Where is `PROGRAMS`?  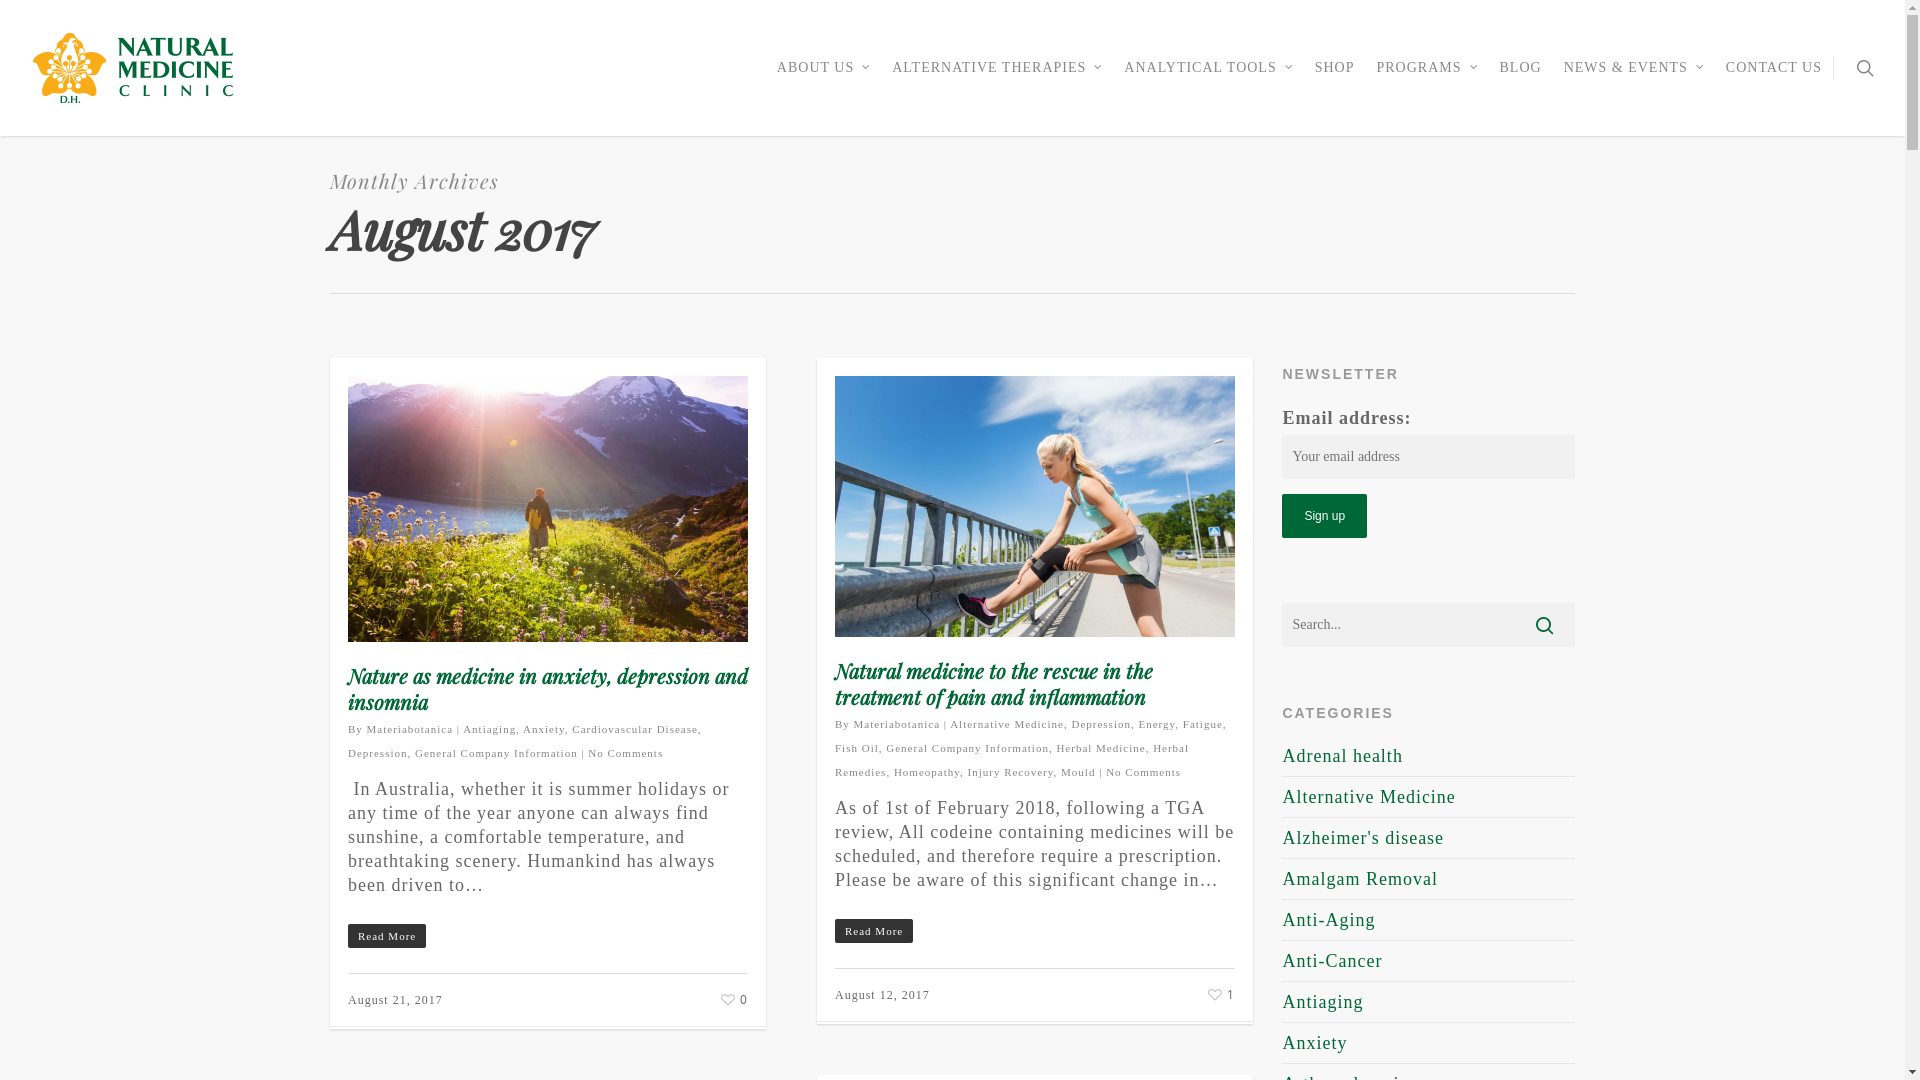
PROGRAMS is located at coordinates (1426, 82).